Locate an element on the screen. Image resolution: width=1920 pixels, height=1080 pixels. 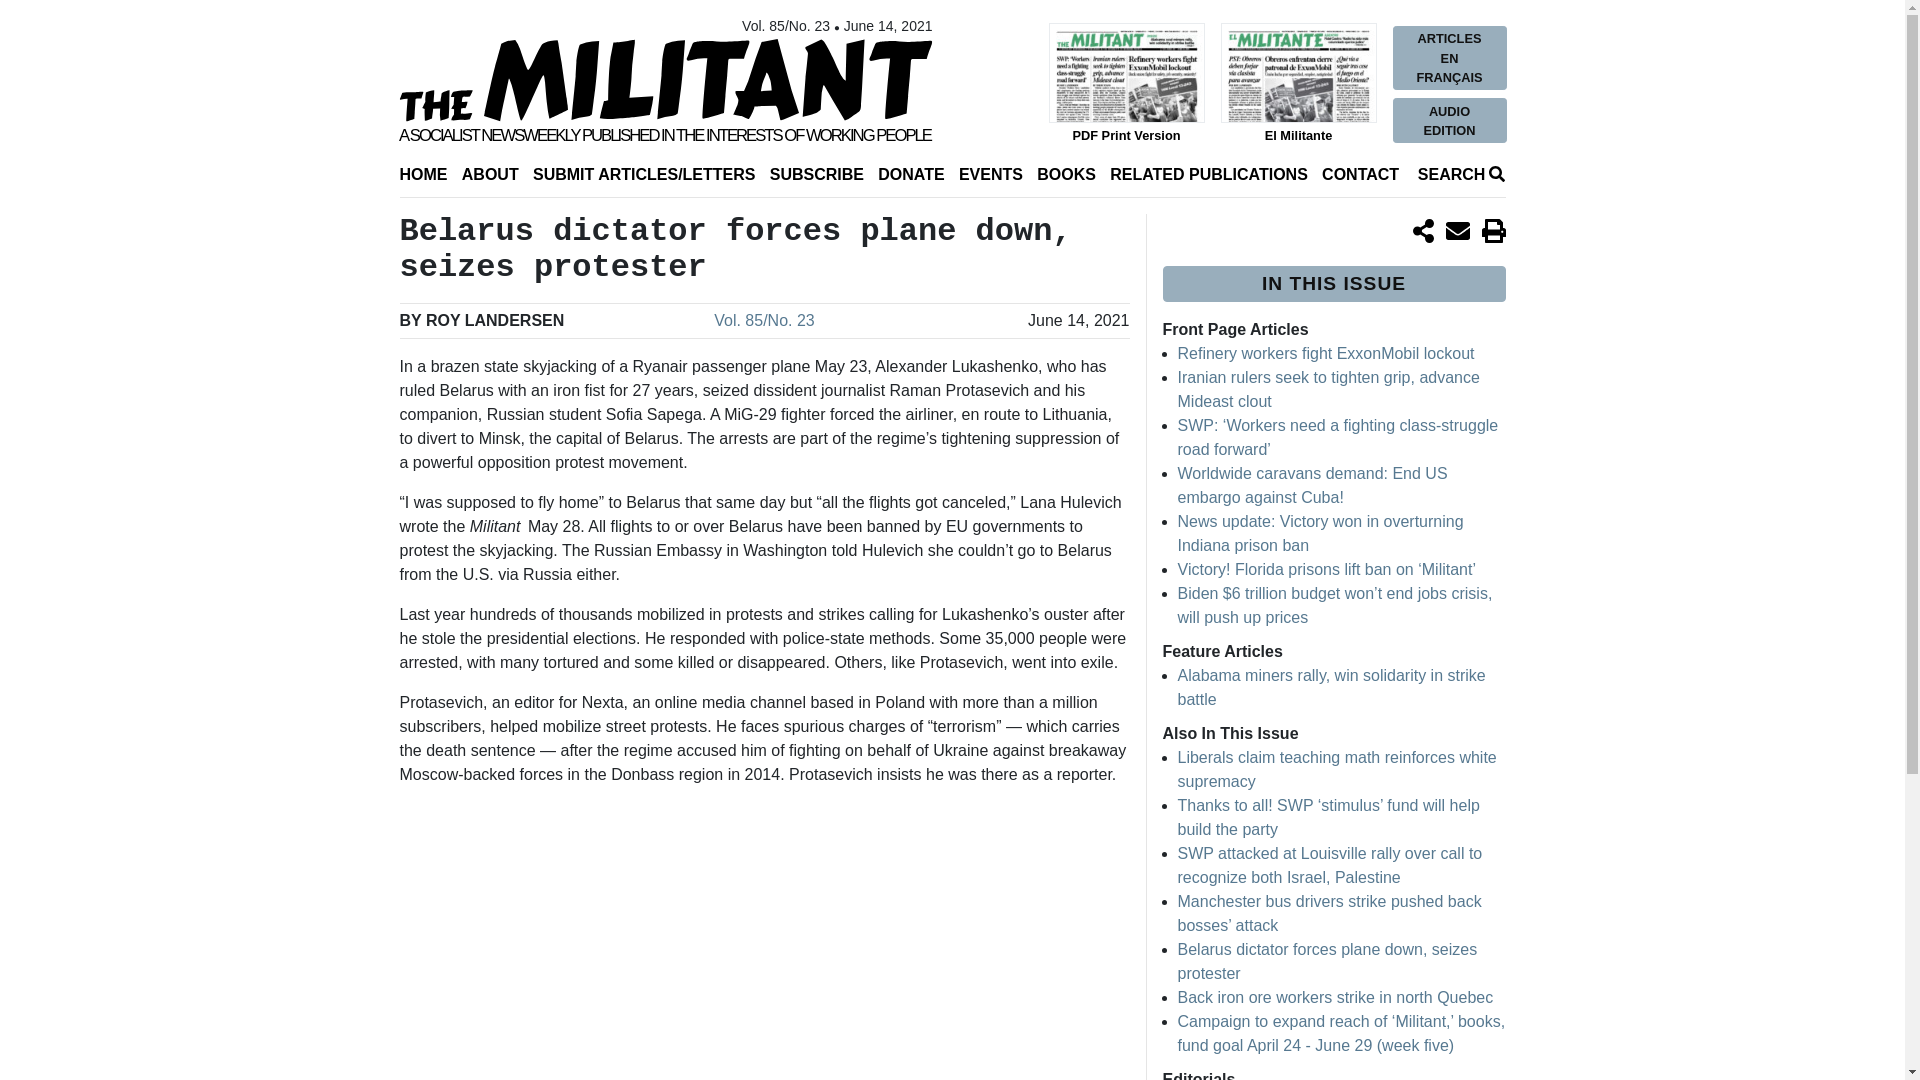
Refinery workers fight ExxonMobil lockout is located at coordinates (1326, 352).